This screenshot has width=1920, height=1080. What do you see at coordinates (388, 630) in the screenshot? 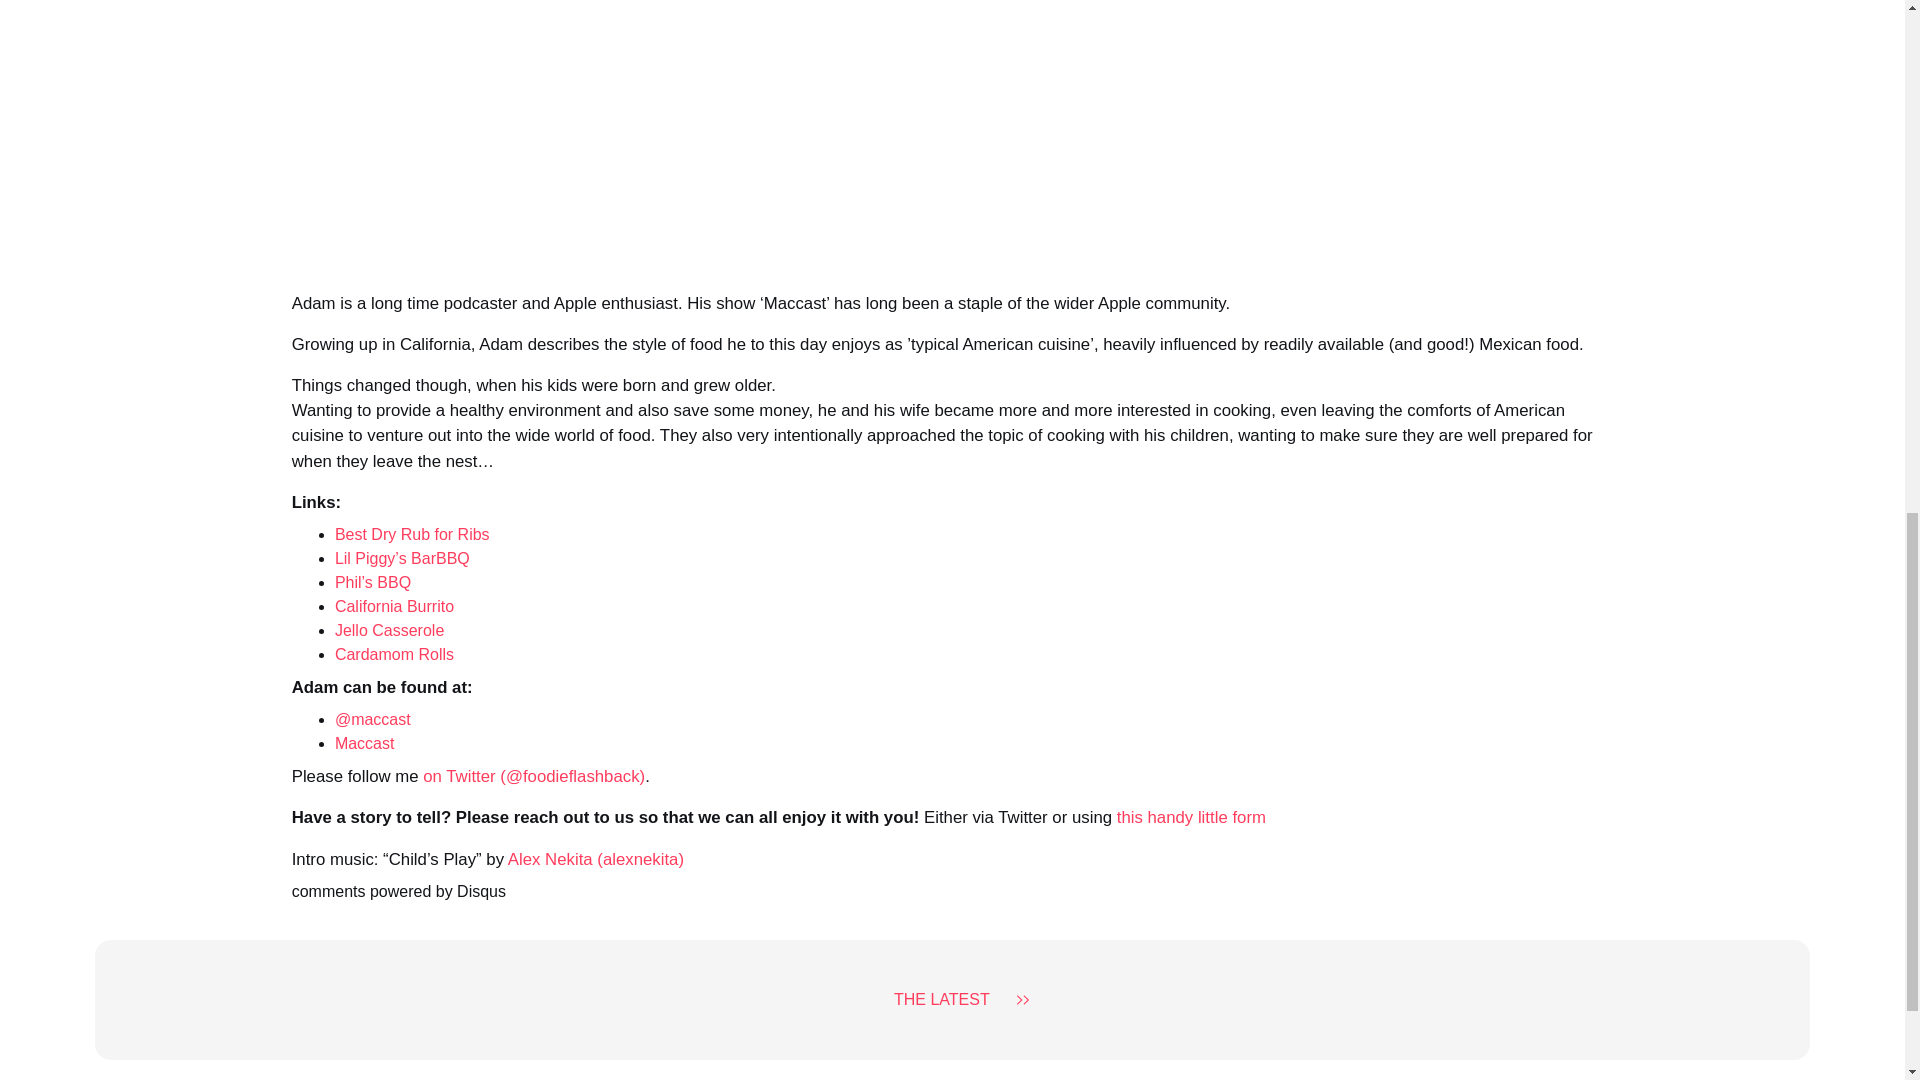
I see `Strawberry Jello Casserole` at bounding box center [388, 630].